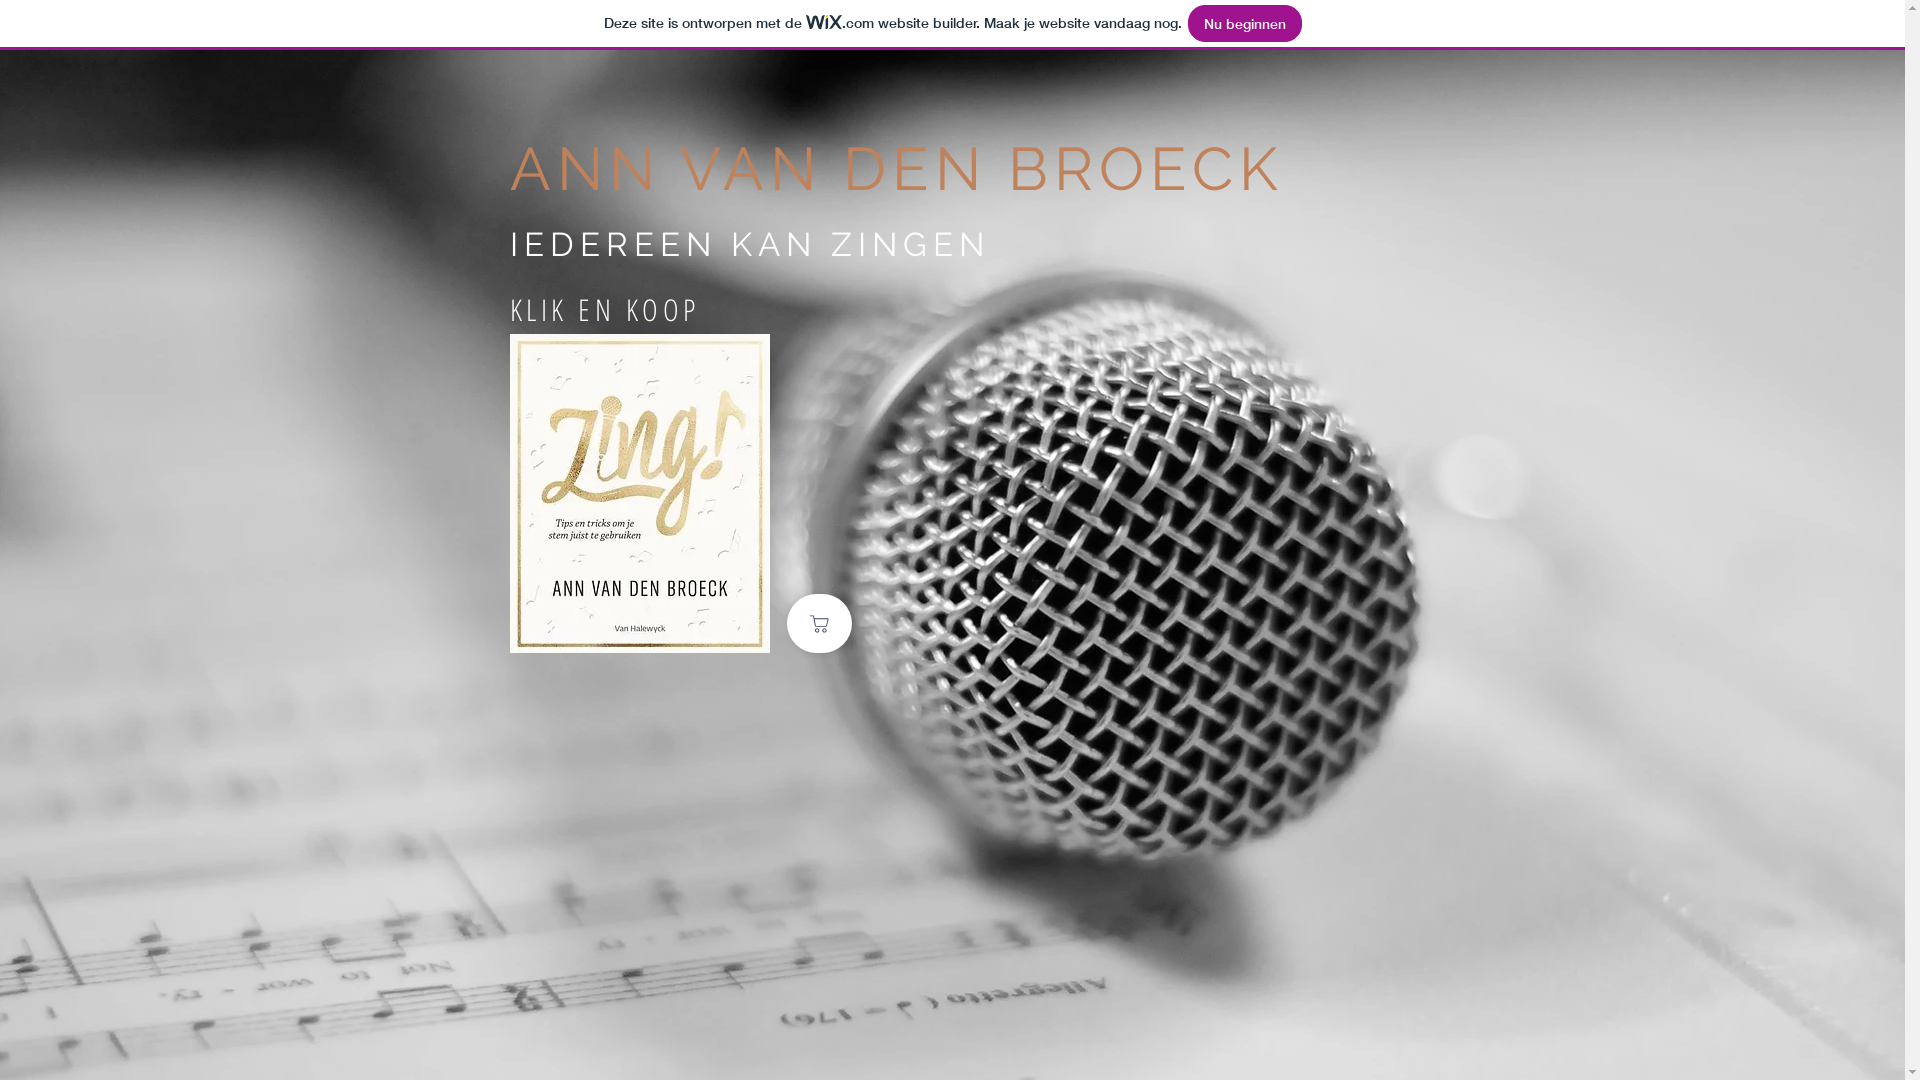 This screenshot has width=1920, height=1080. What do you see at coordinates (896, 202) in the screenshot?
I see `ANN VAN DEN BROECK IEDEREEN KAN ZINGEN` at bounding box center [896, 202].